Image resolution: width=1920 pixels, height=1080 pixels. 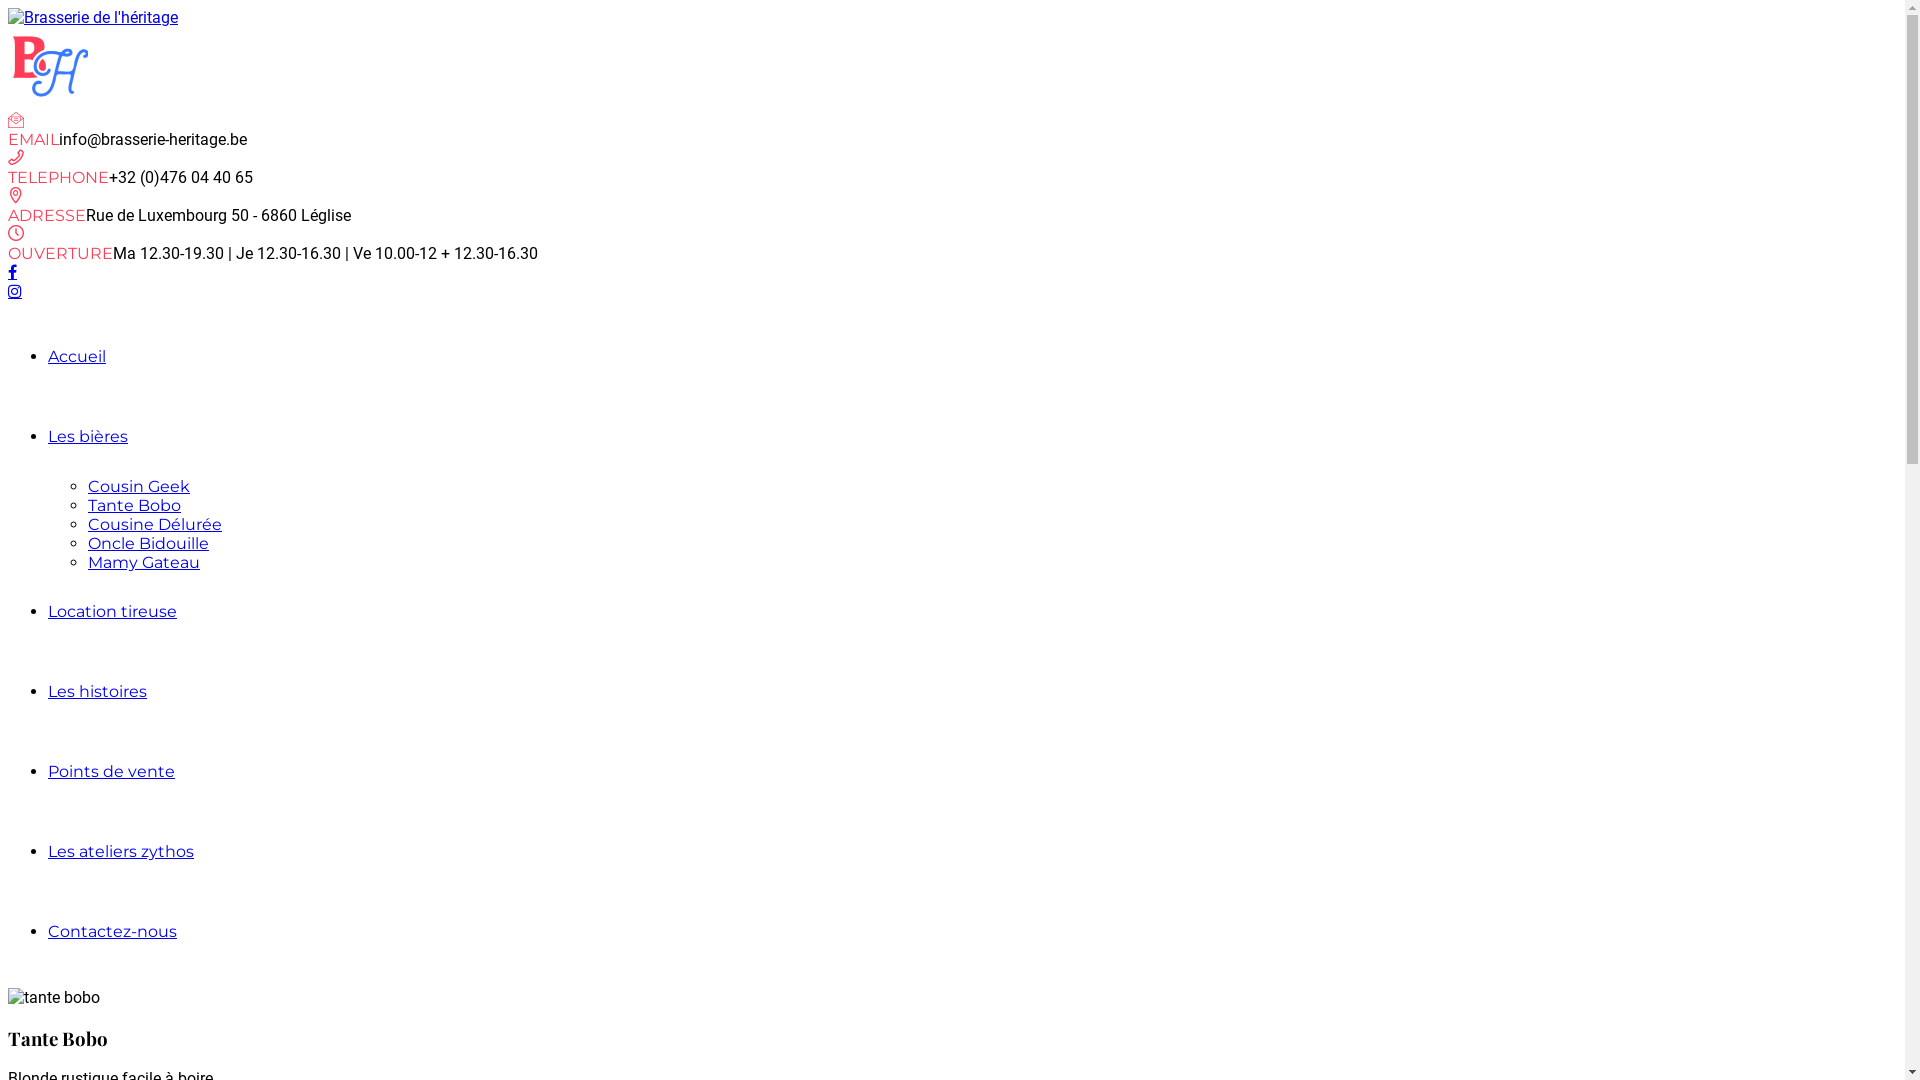 I want to click on Location tireuse, so click(x=112, y=612).